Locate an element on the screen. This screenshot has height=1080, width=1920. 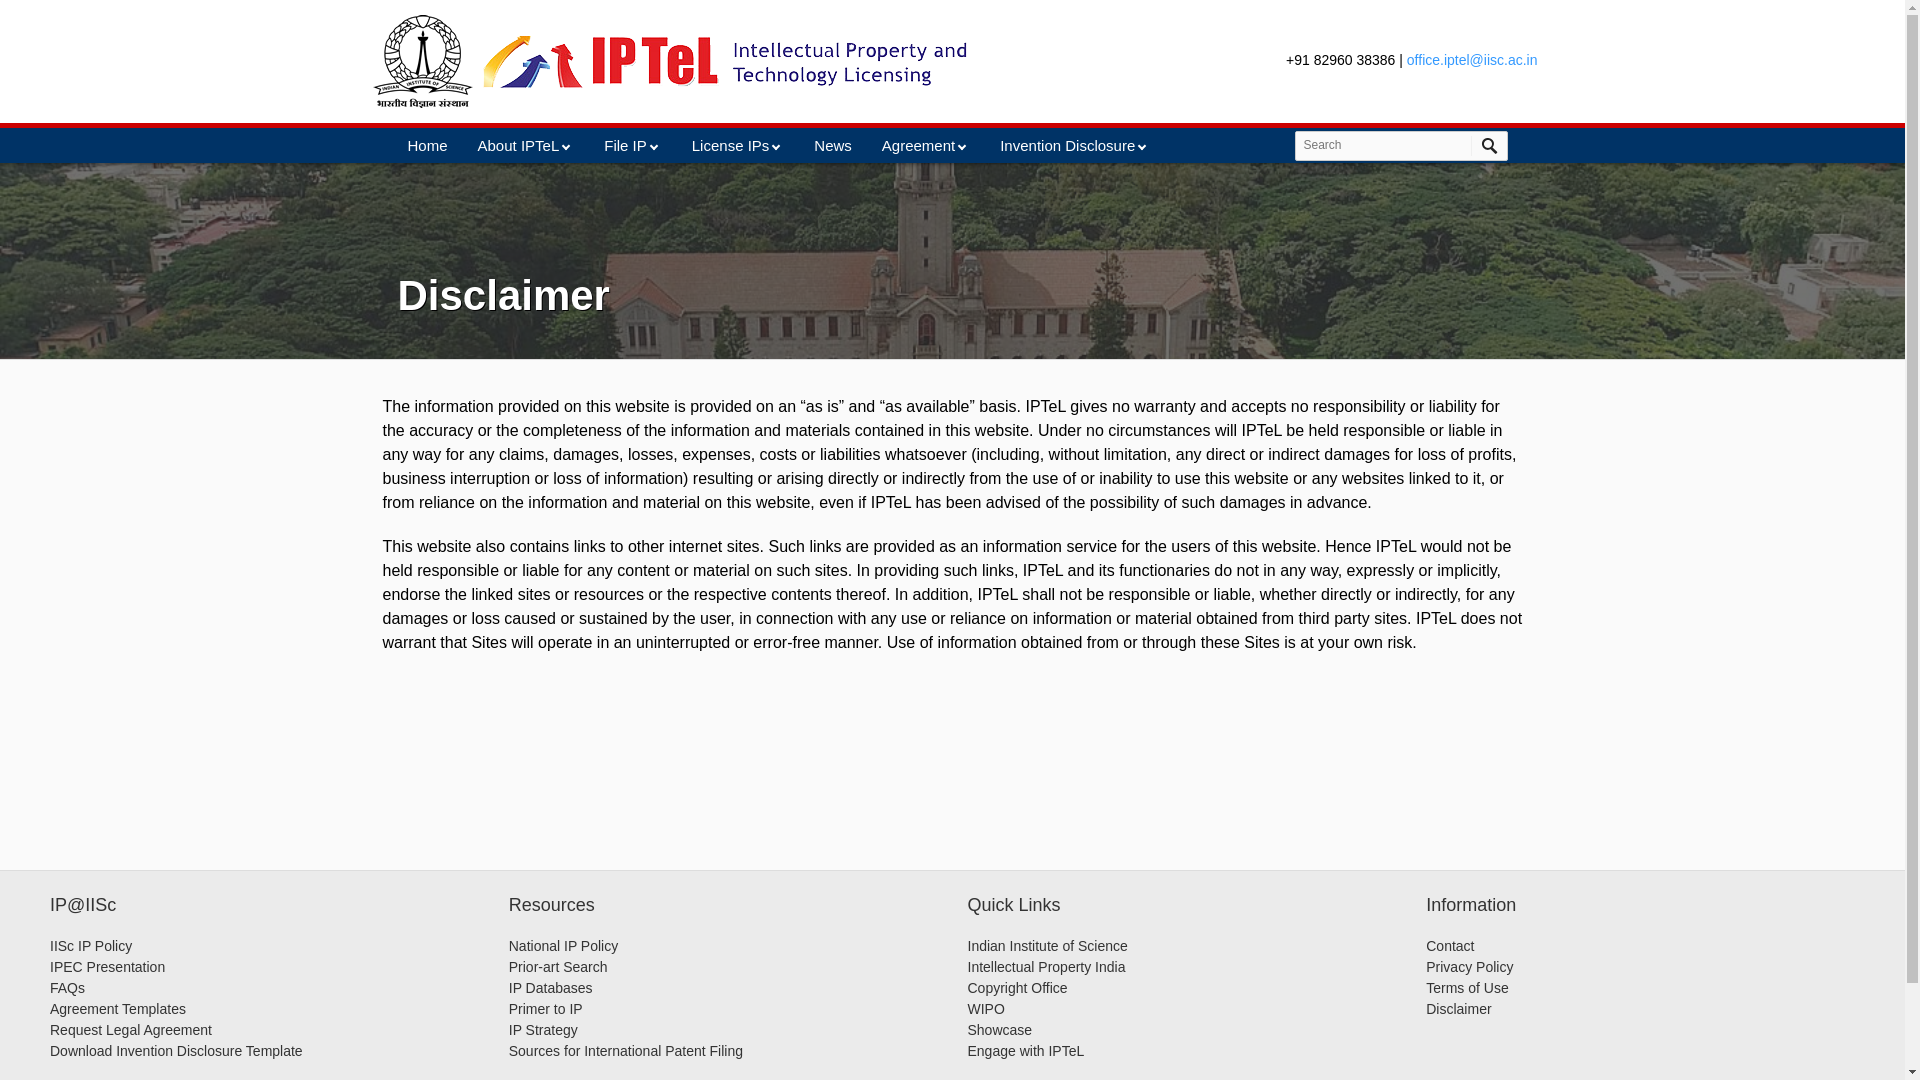
Agreement is located at coordinates (925, 146).